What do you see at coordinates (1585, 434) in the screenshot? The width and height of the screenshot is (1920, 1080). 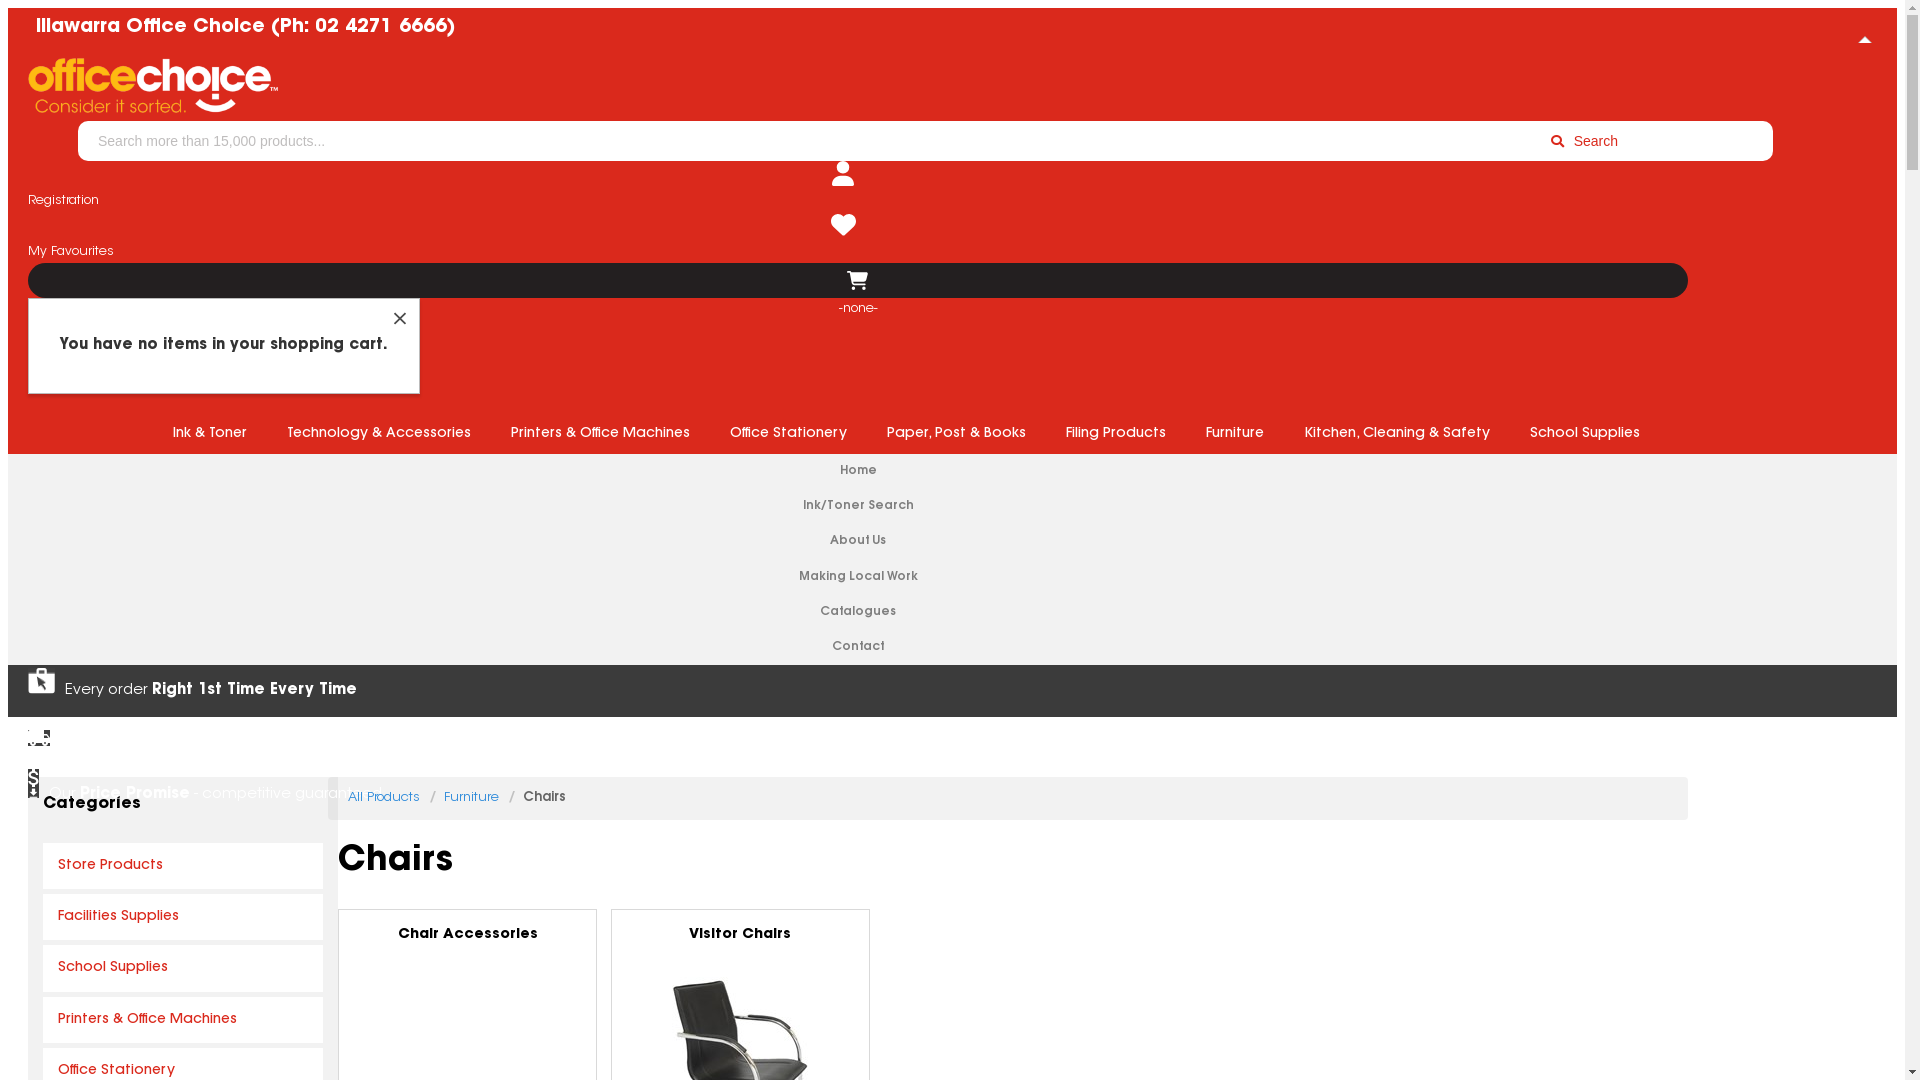 I see `School Supplies` at bounding box center [1585, 434].